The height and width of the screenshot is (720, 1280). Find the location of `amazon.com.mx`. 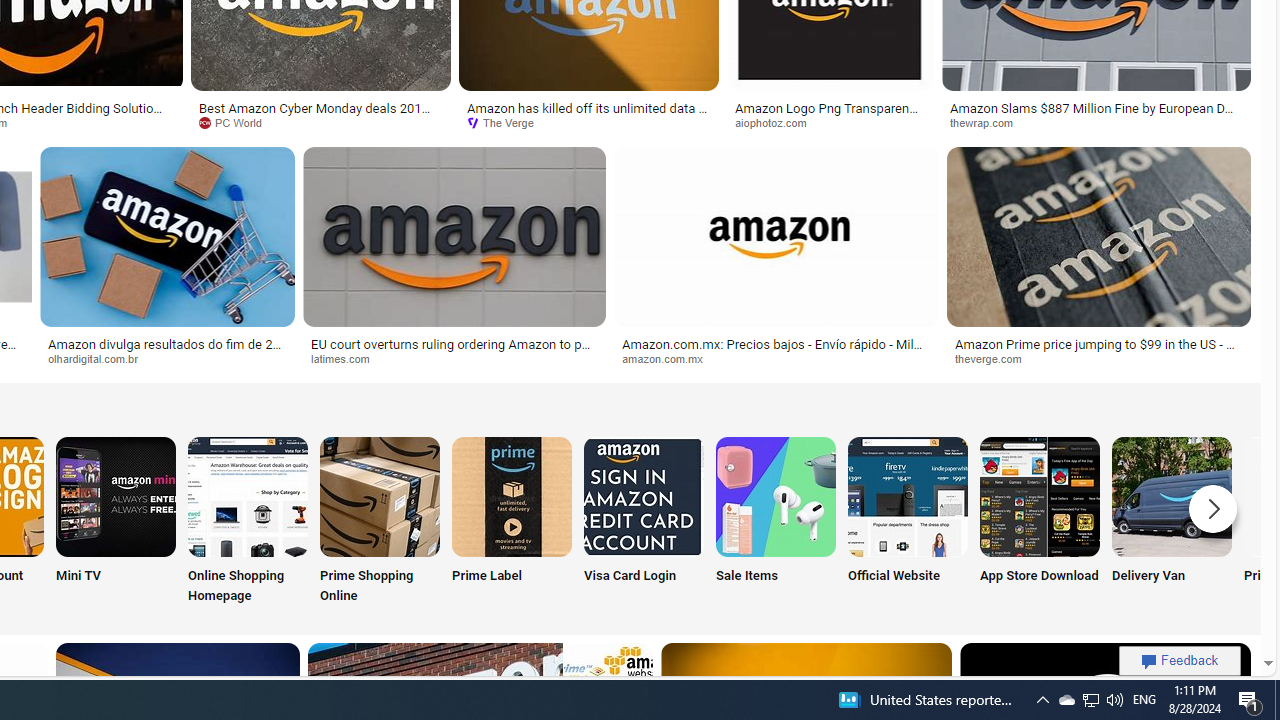

amazon.com.mx is located at coordinates (776, 359).